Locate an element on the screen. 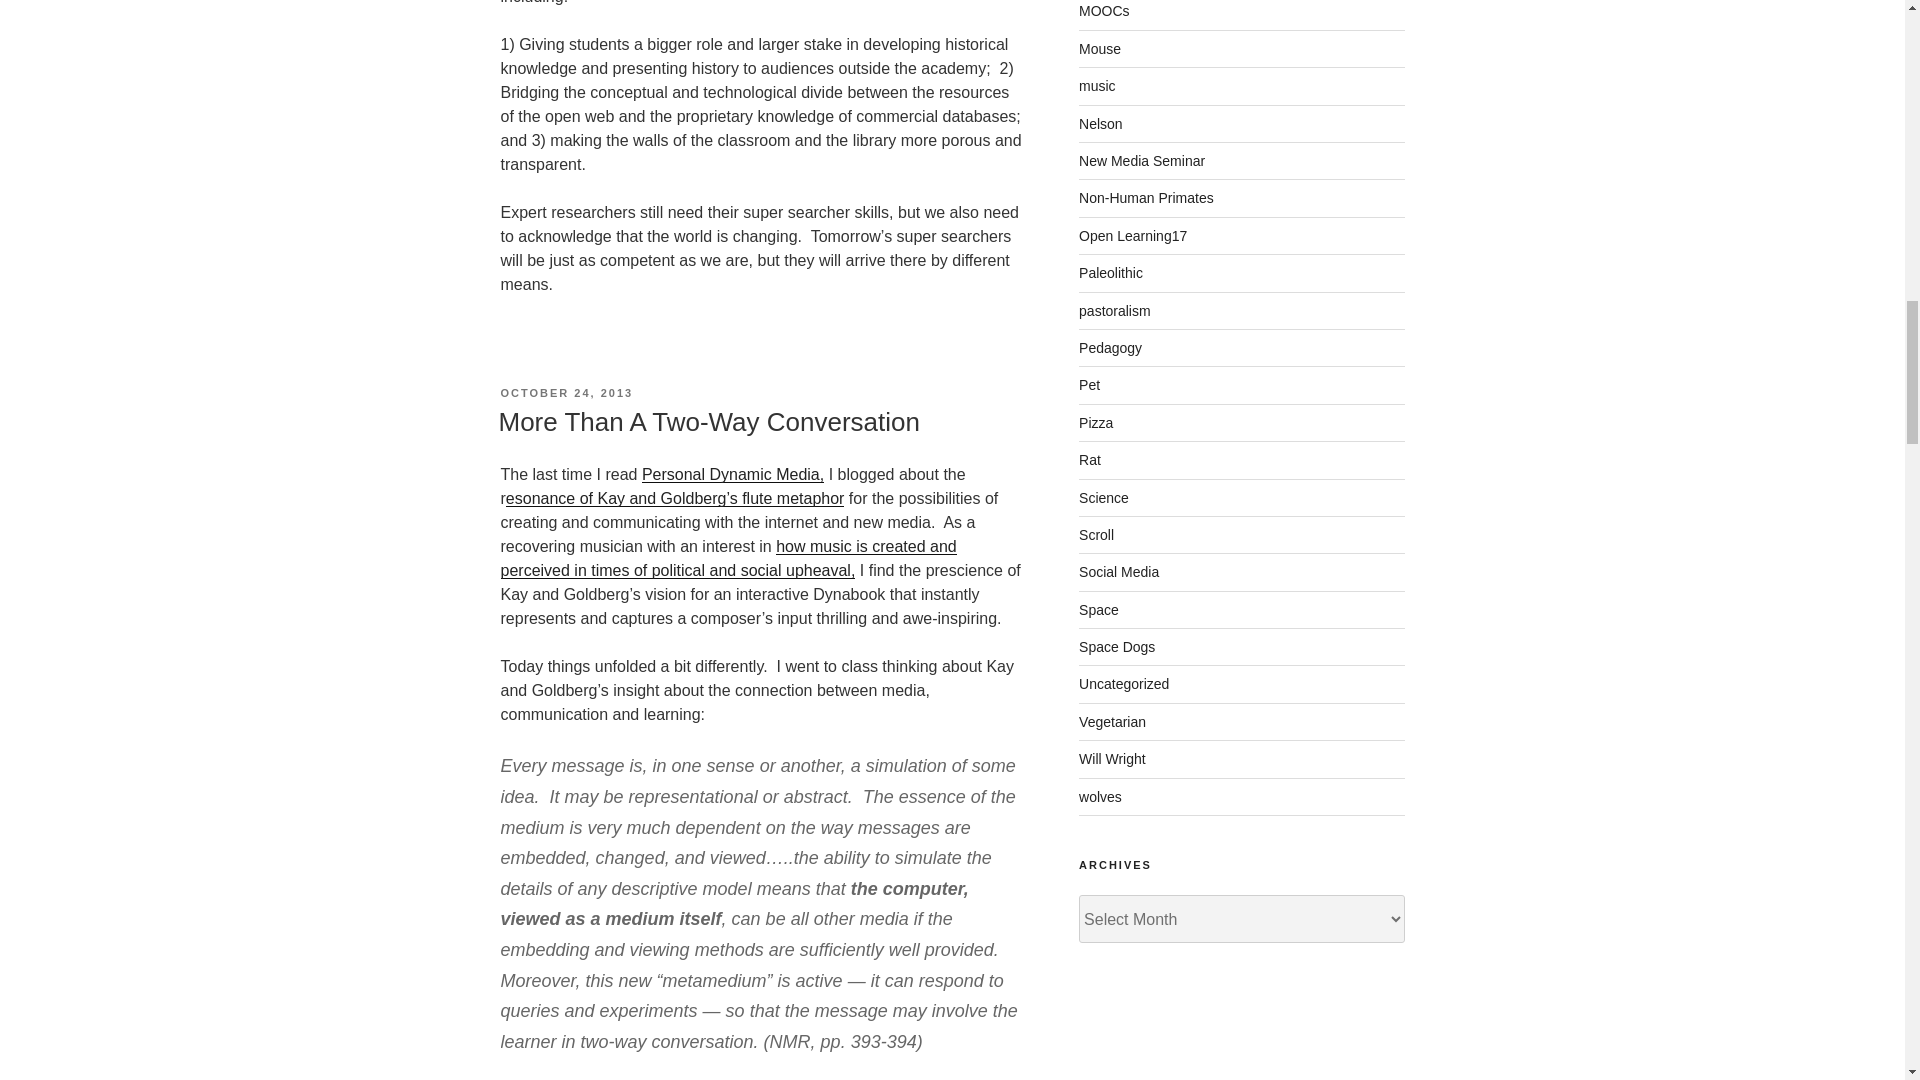  Personal Dynamic Media, NMR is located at coordinates (732, 474).